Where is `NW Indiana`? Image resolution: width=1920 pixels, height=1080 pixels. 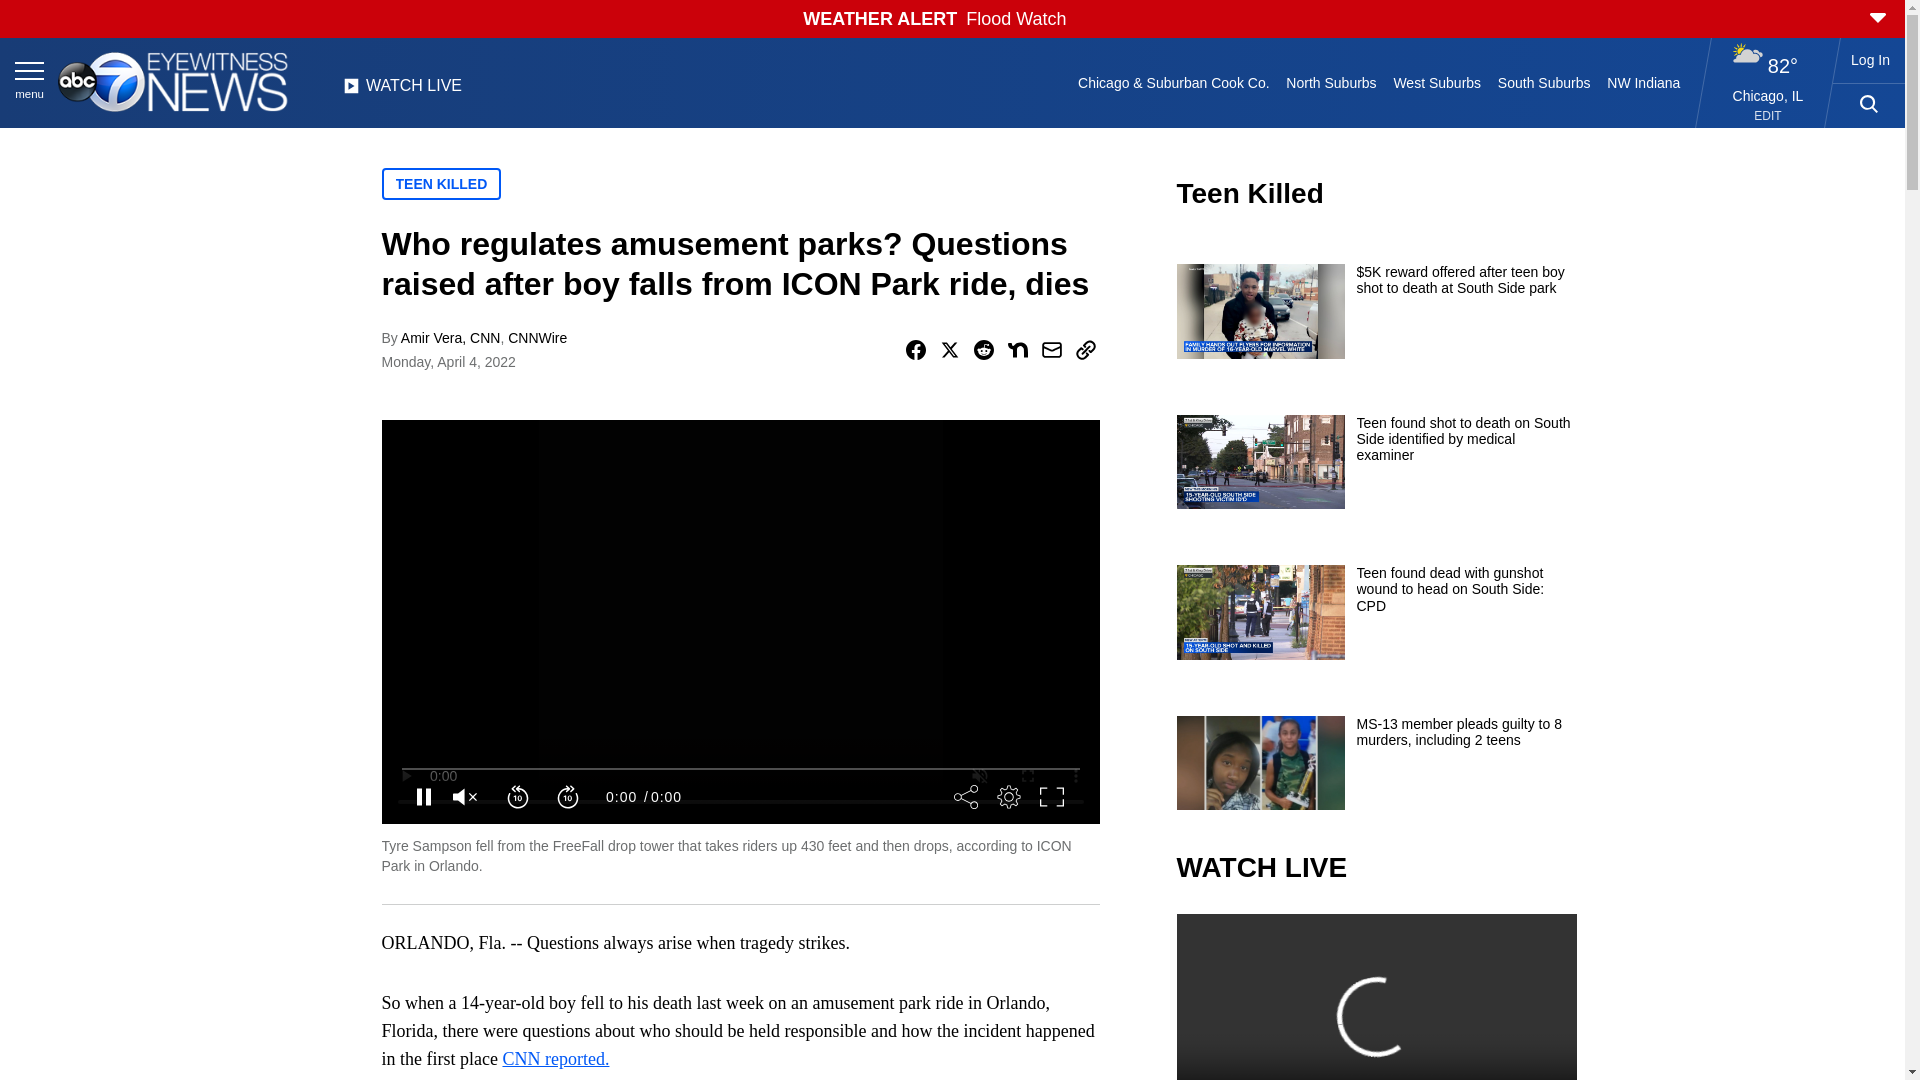
NW Indiana is located at coordinates (1644, 82).